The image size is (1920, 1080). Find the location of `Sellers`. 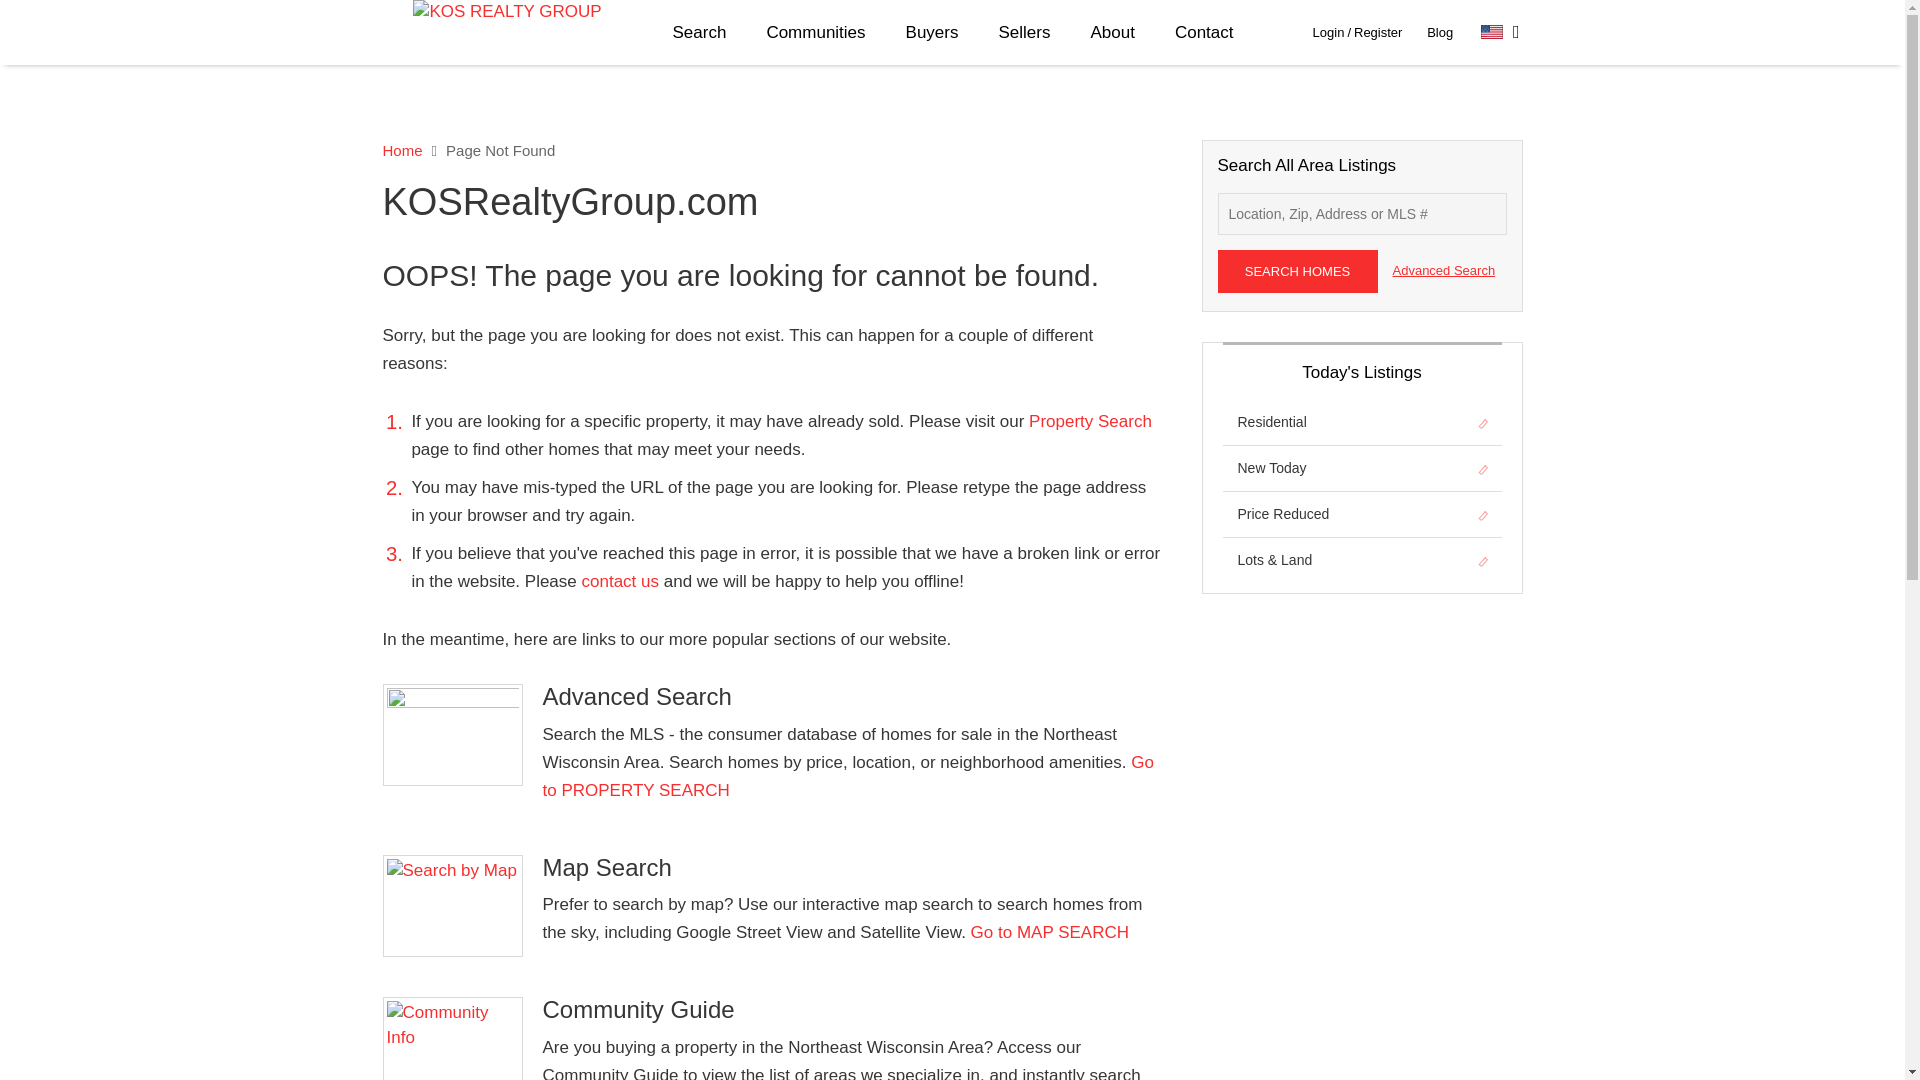

Sellers is located at coordinates (1023, 32).